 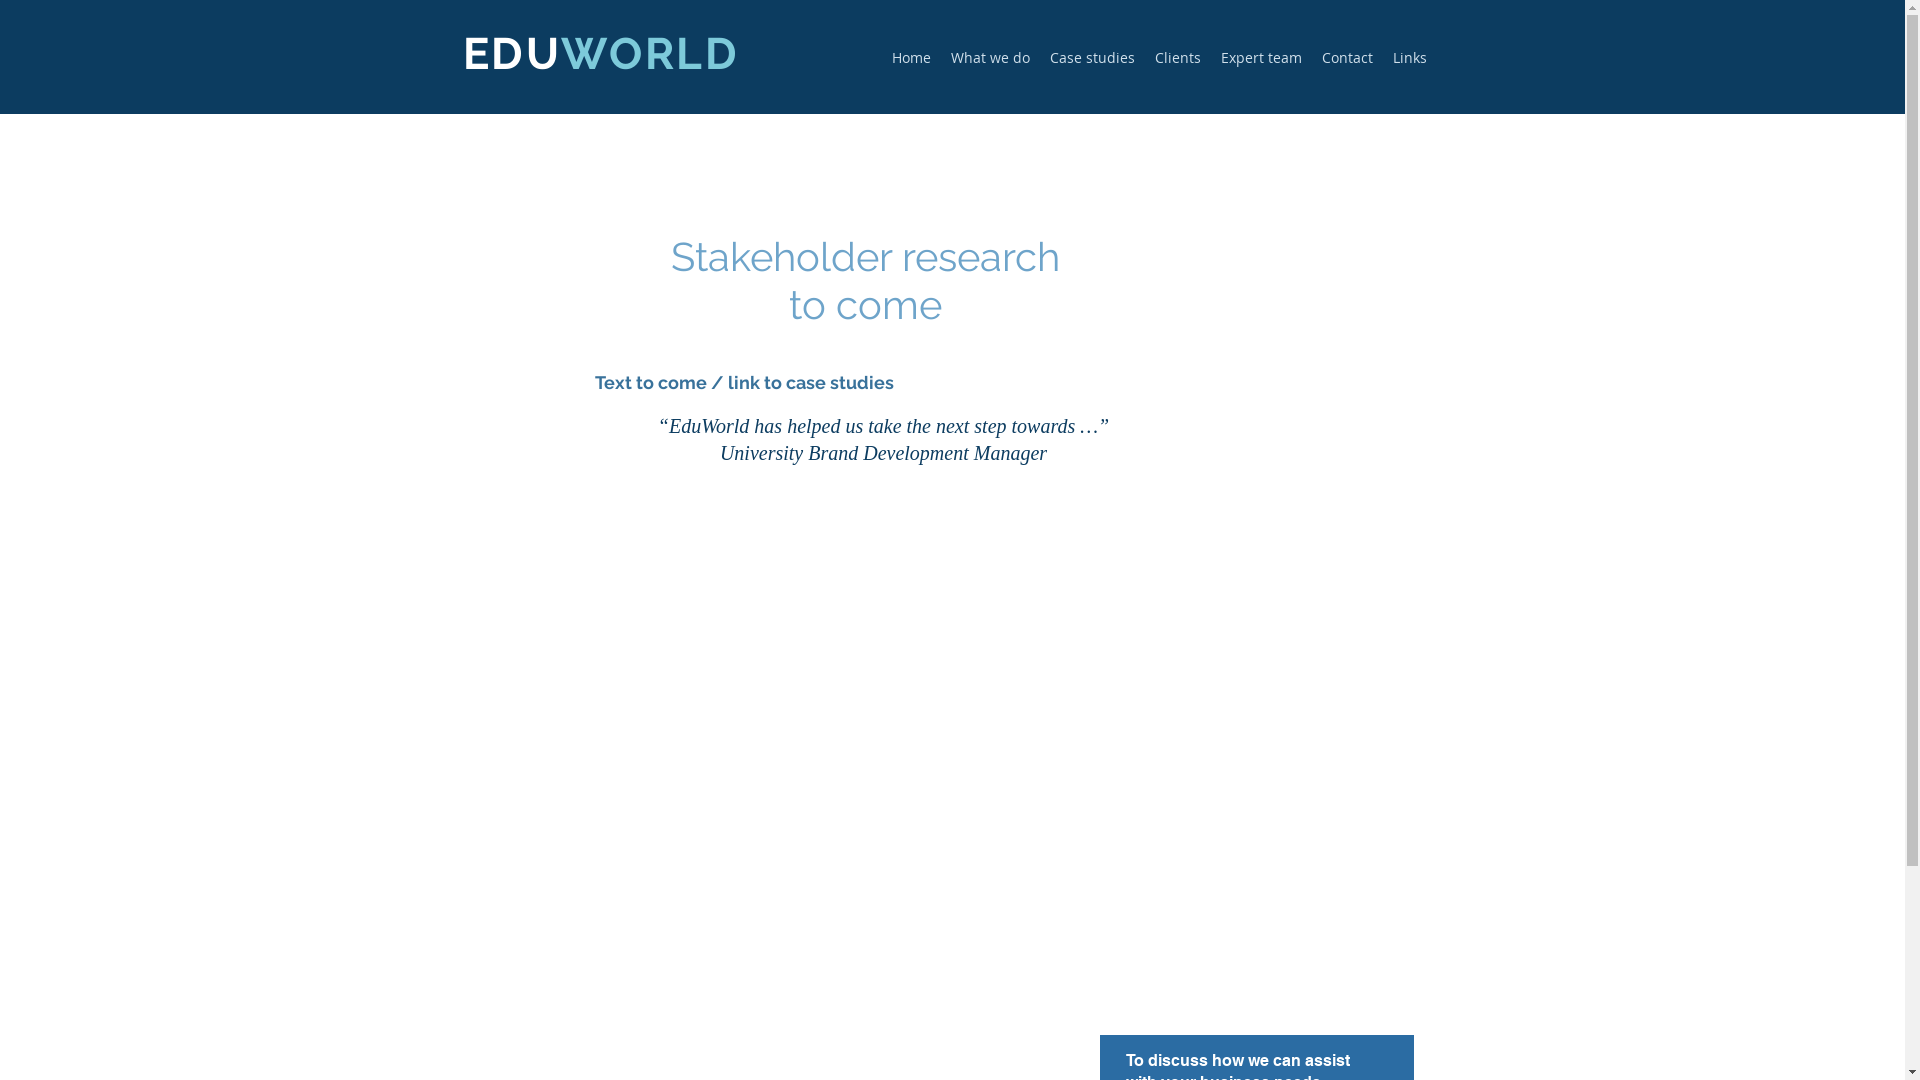 I want to click on Clients, so click(x=1177, y=58).